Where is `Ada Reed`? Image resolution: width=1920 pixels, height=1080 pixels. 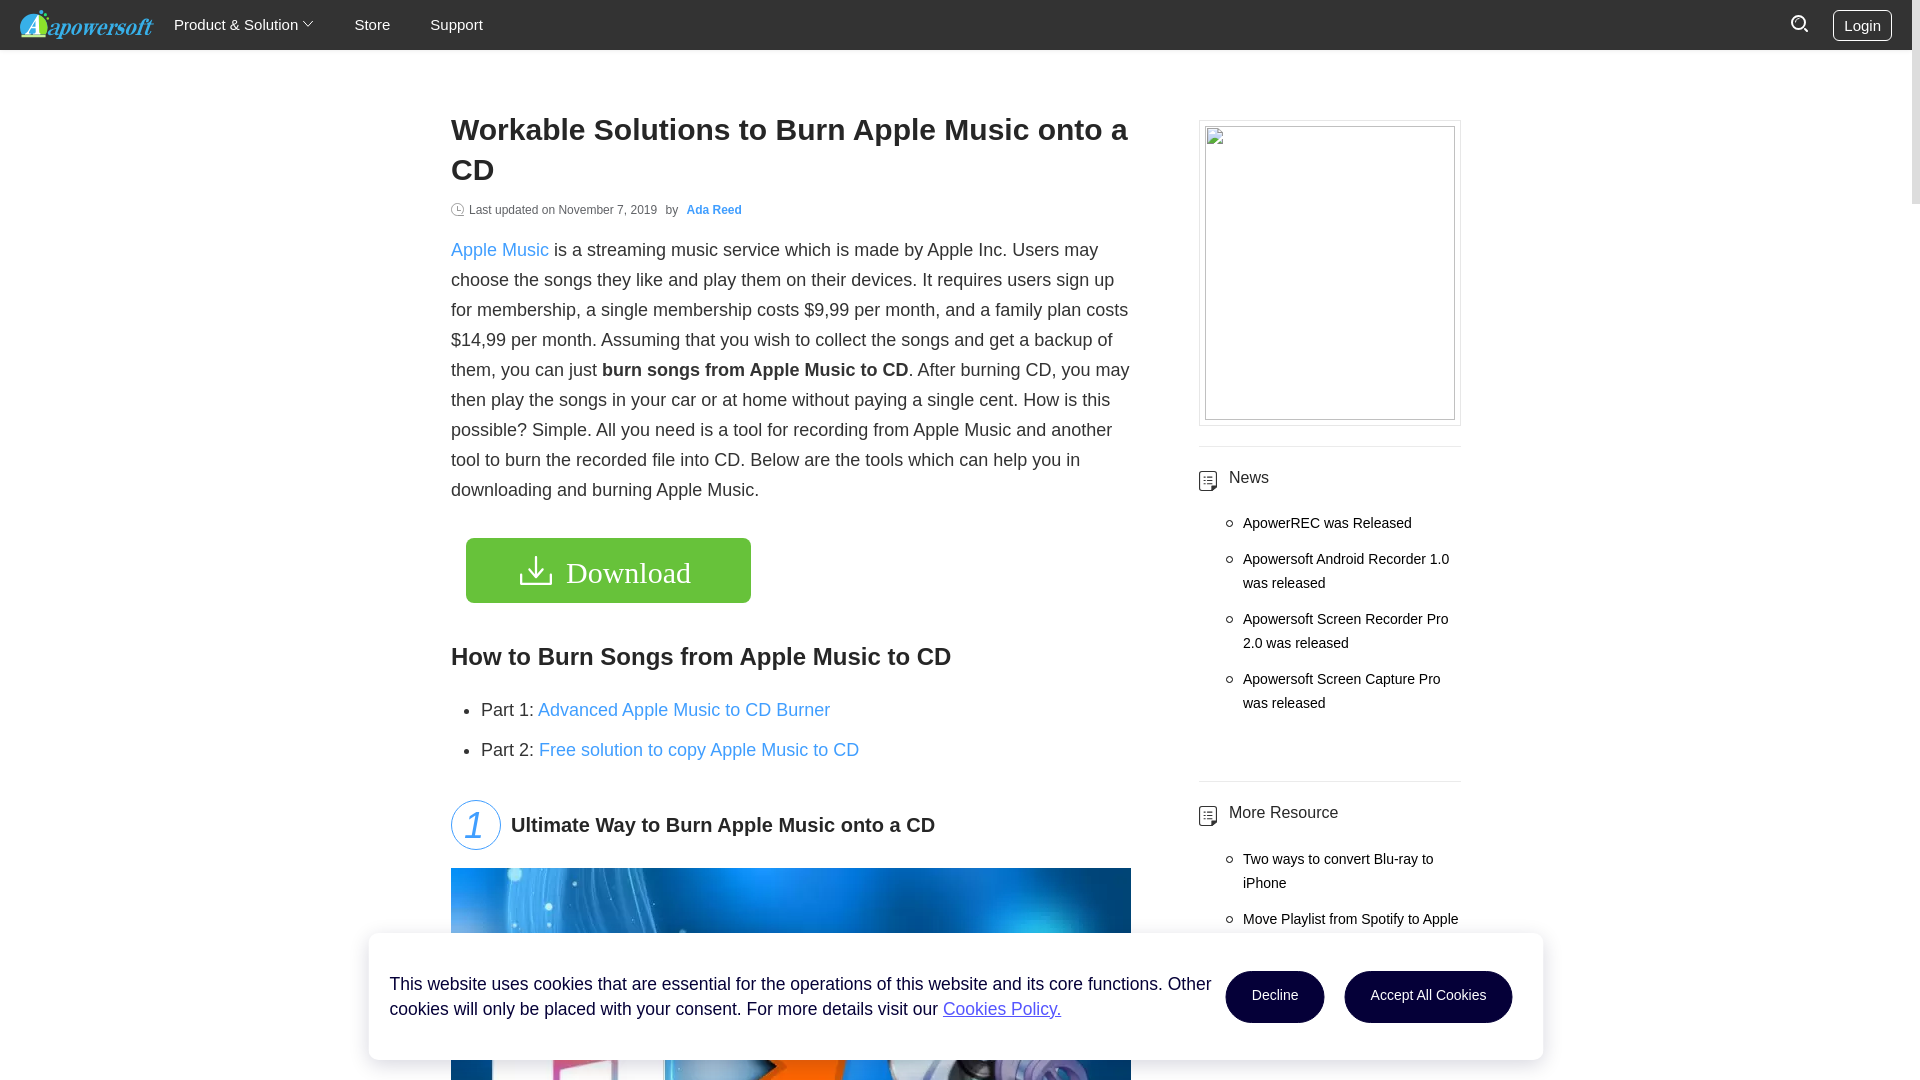 Ada Reed is located at coordinates (713, 210).